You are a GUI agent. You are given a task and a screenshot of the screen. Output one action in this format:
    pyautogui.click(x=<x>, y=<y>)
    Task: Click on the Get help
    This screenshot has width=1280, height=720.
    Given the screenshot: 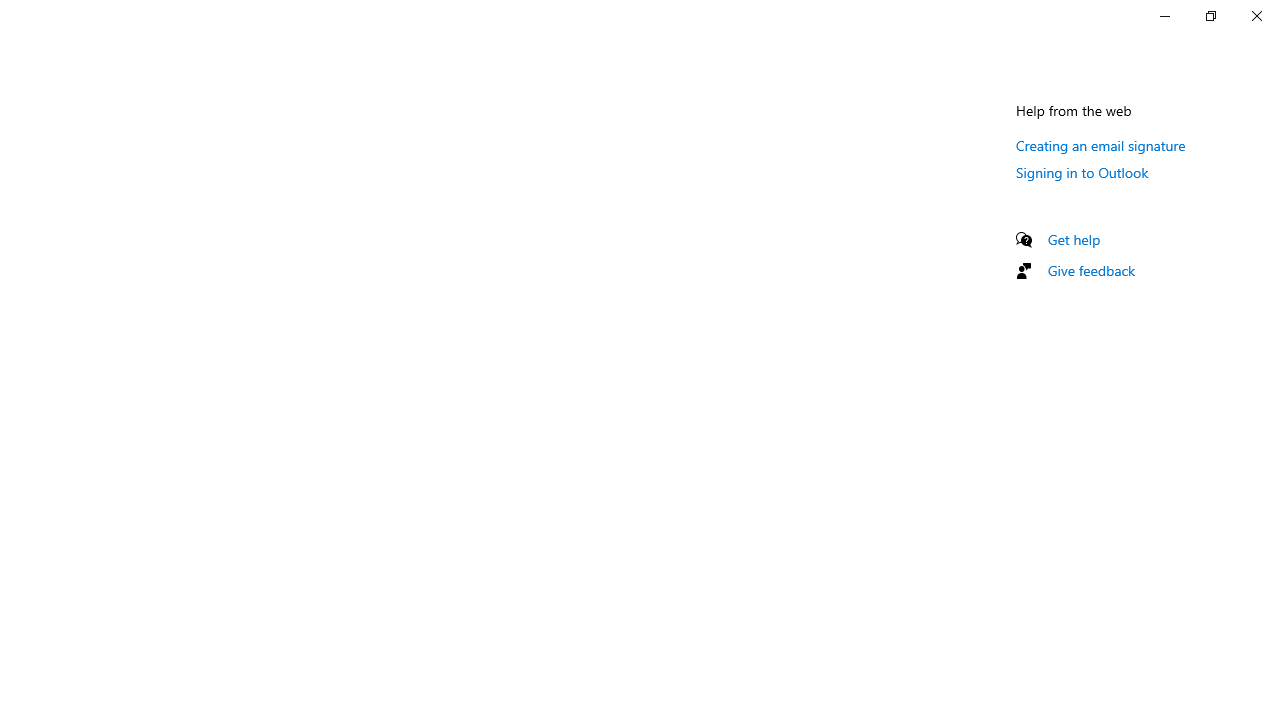 What is the action you would take?
    pyautogui.click(x=1074, y=239)
    